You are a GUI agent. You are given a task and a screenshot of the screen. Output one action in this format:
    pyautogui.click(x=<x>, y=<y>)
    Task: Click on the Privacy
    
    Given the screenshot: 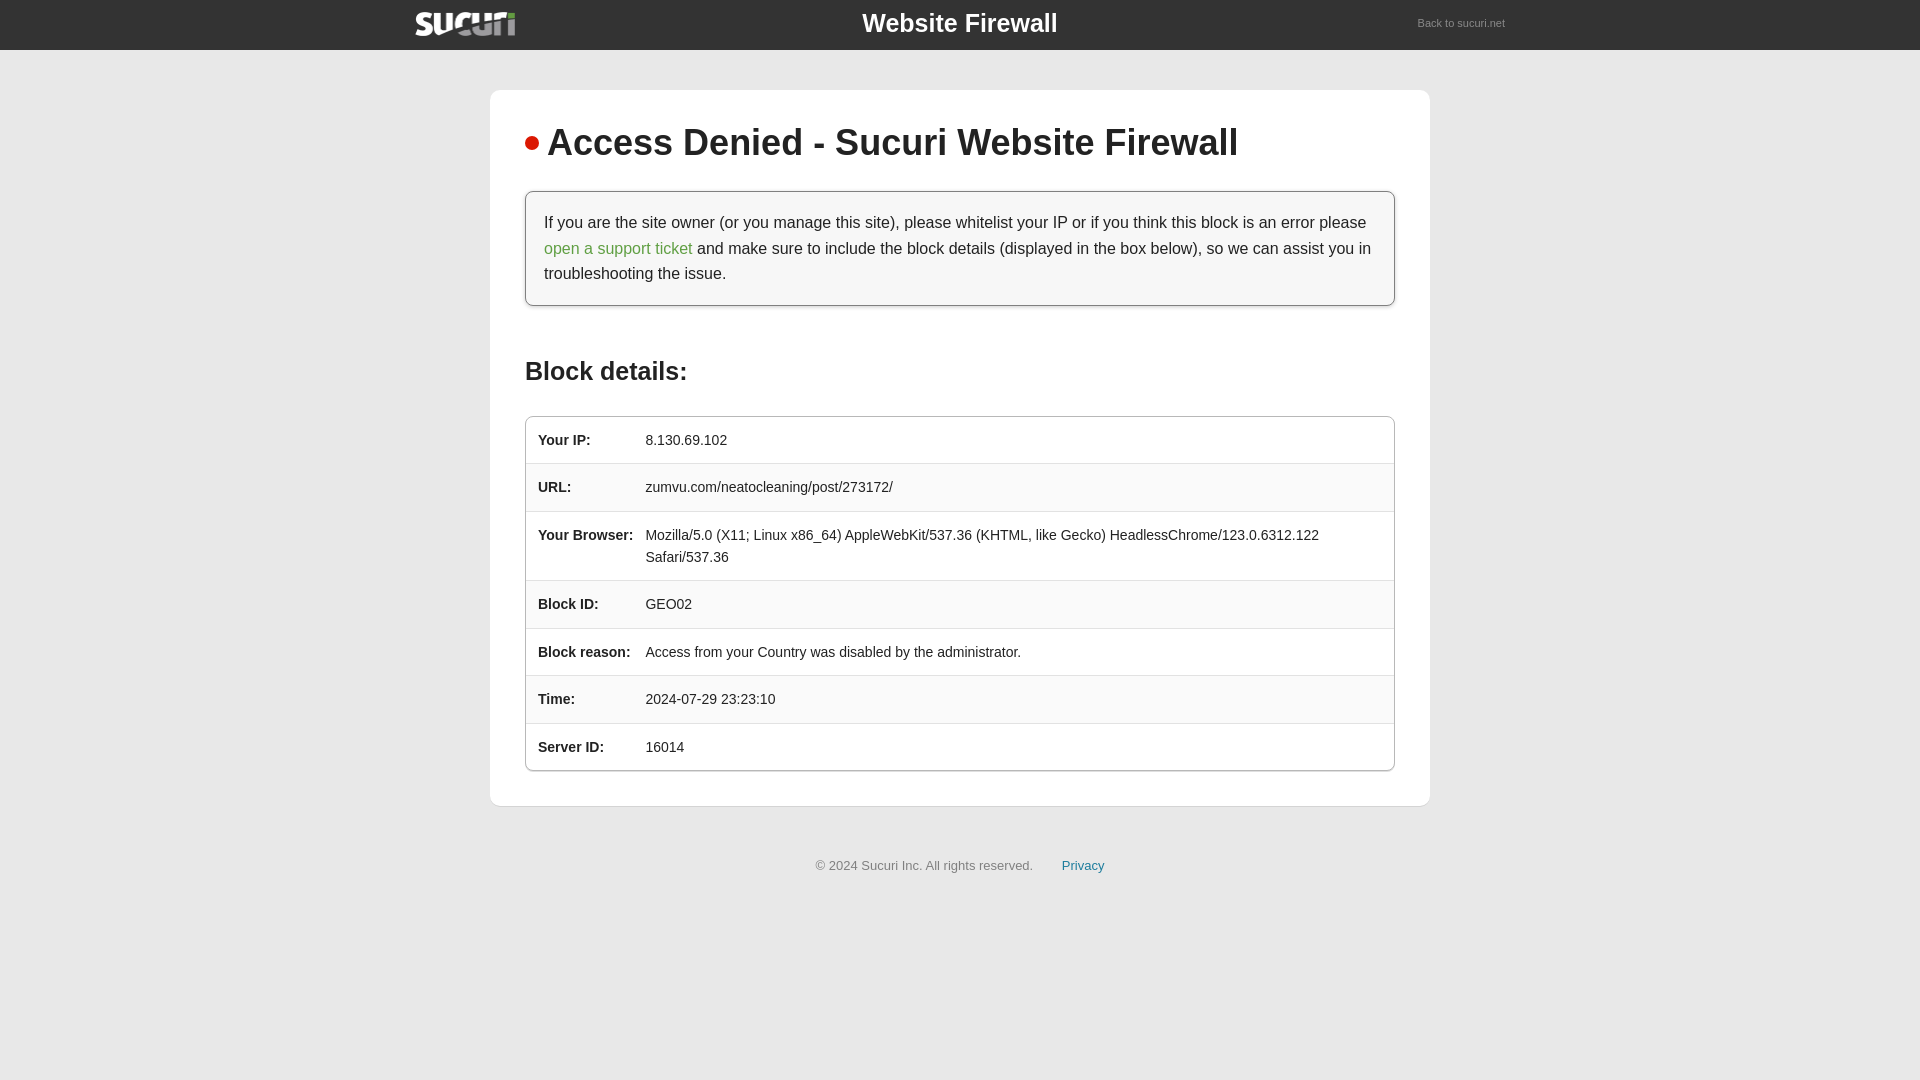 What is the action you would take?
    pyautogui.click(x=1083, y=864)
    